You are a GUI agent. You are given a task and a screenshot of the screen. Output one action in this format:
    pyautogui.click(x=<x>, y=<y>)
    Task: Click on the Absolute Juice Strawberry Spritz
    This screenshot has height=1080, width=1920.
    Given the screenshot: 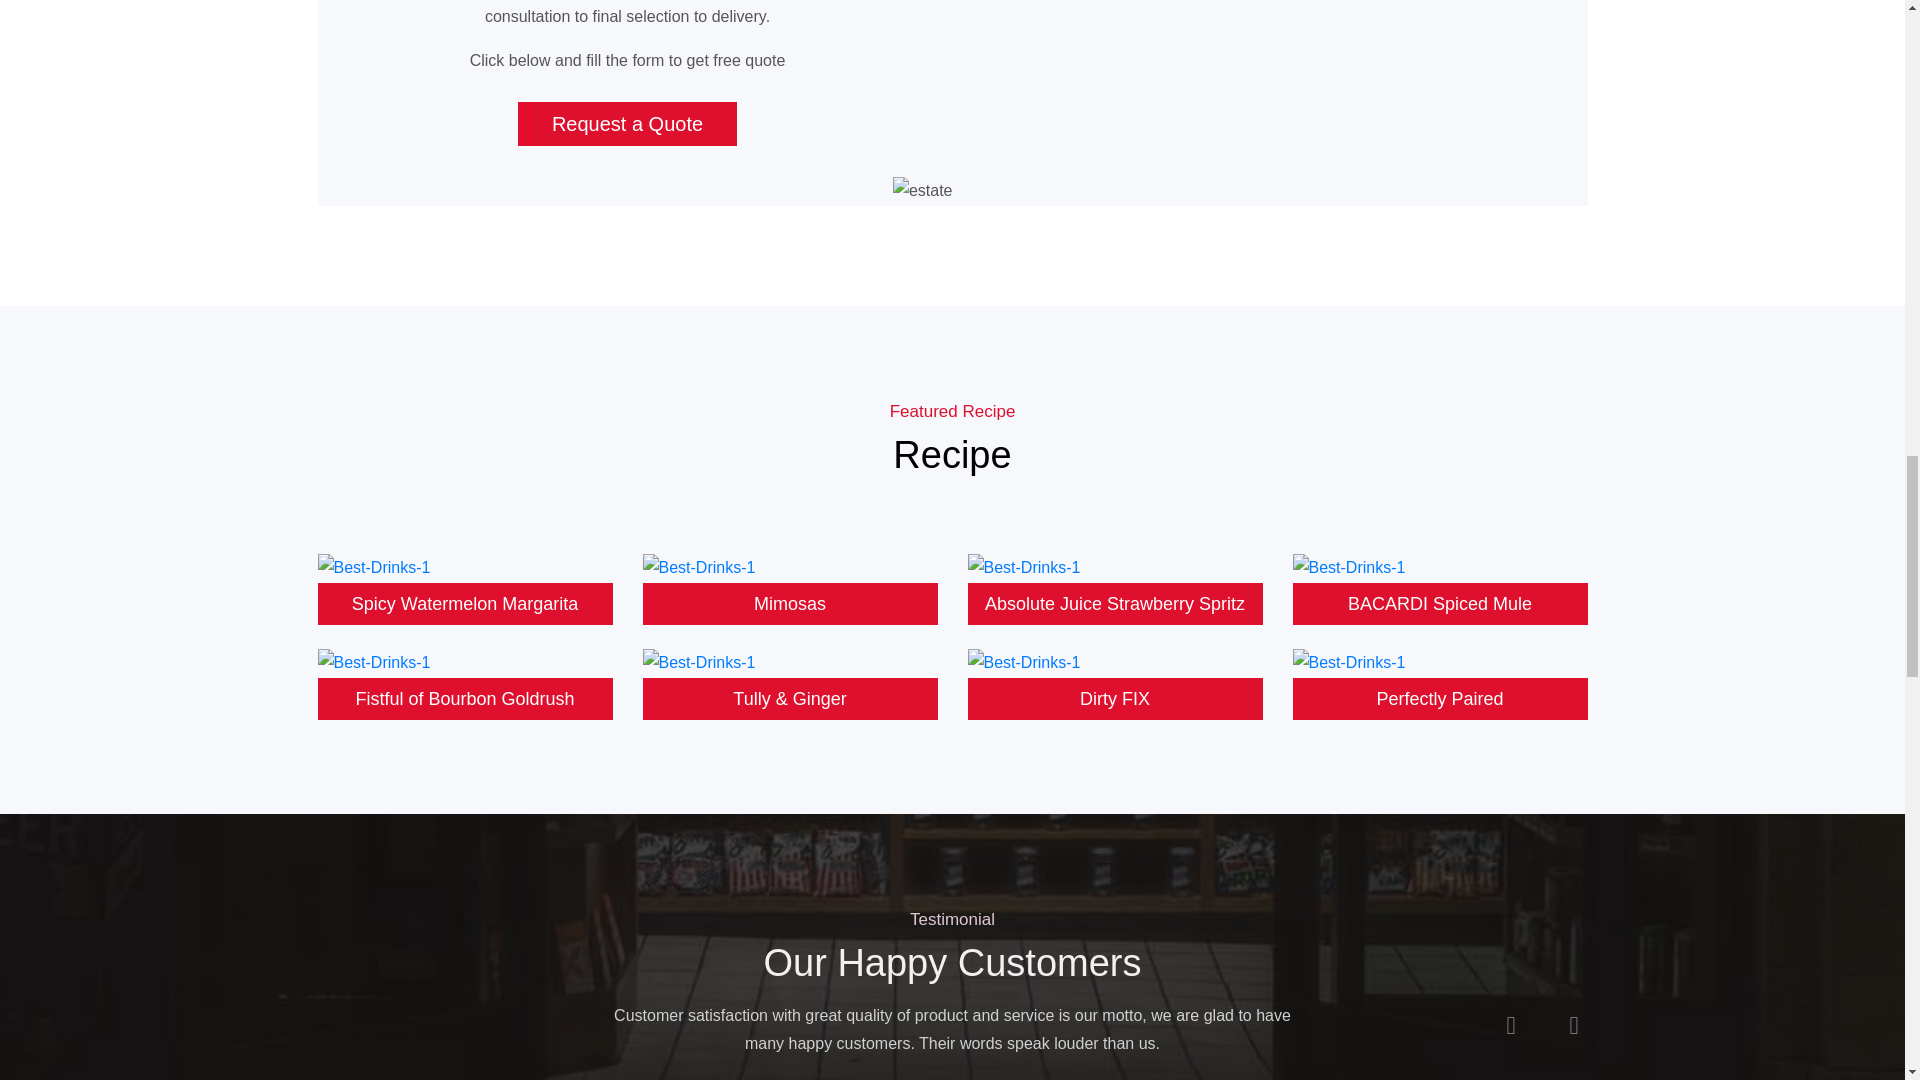 What is the action you would take?
    pyautogui.click(x=1115, y=588)
    